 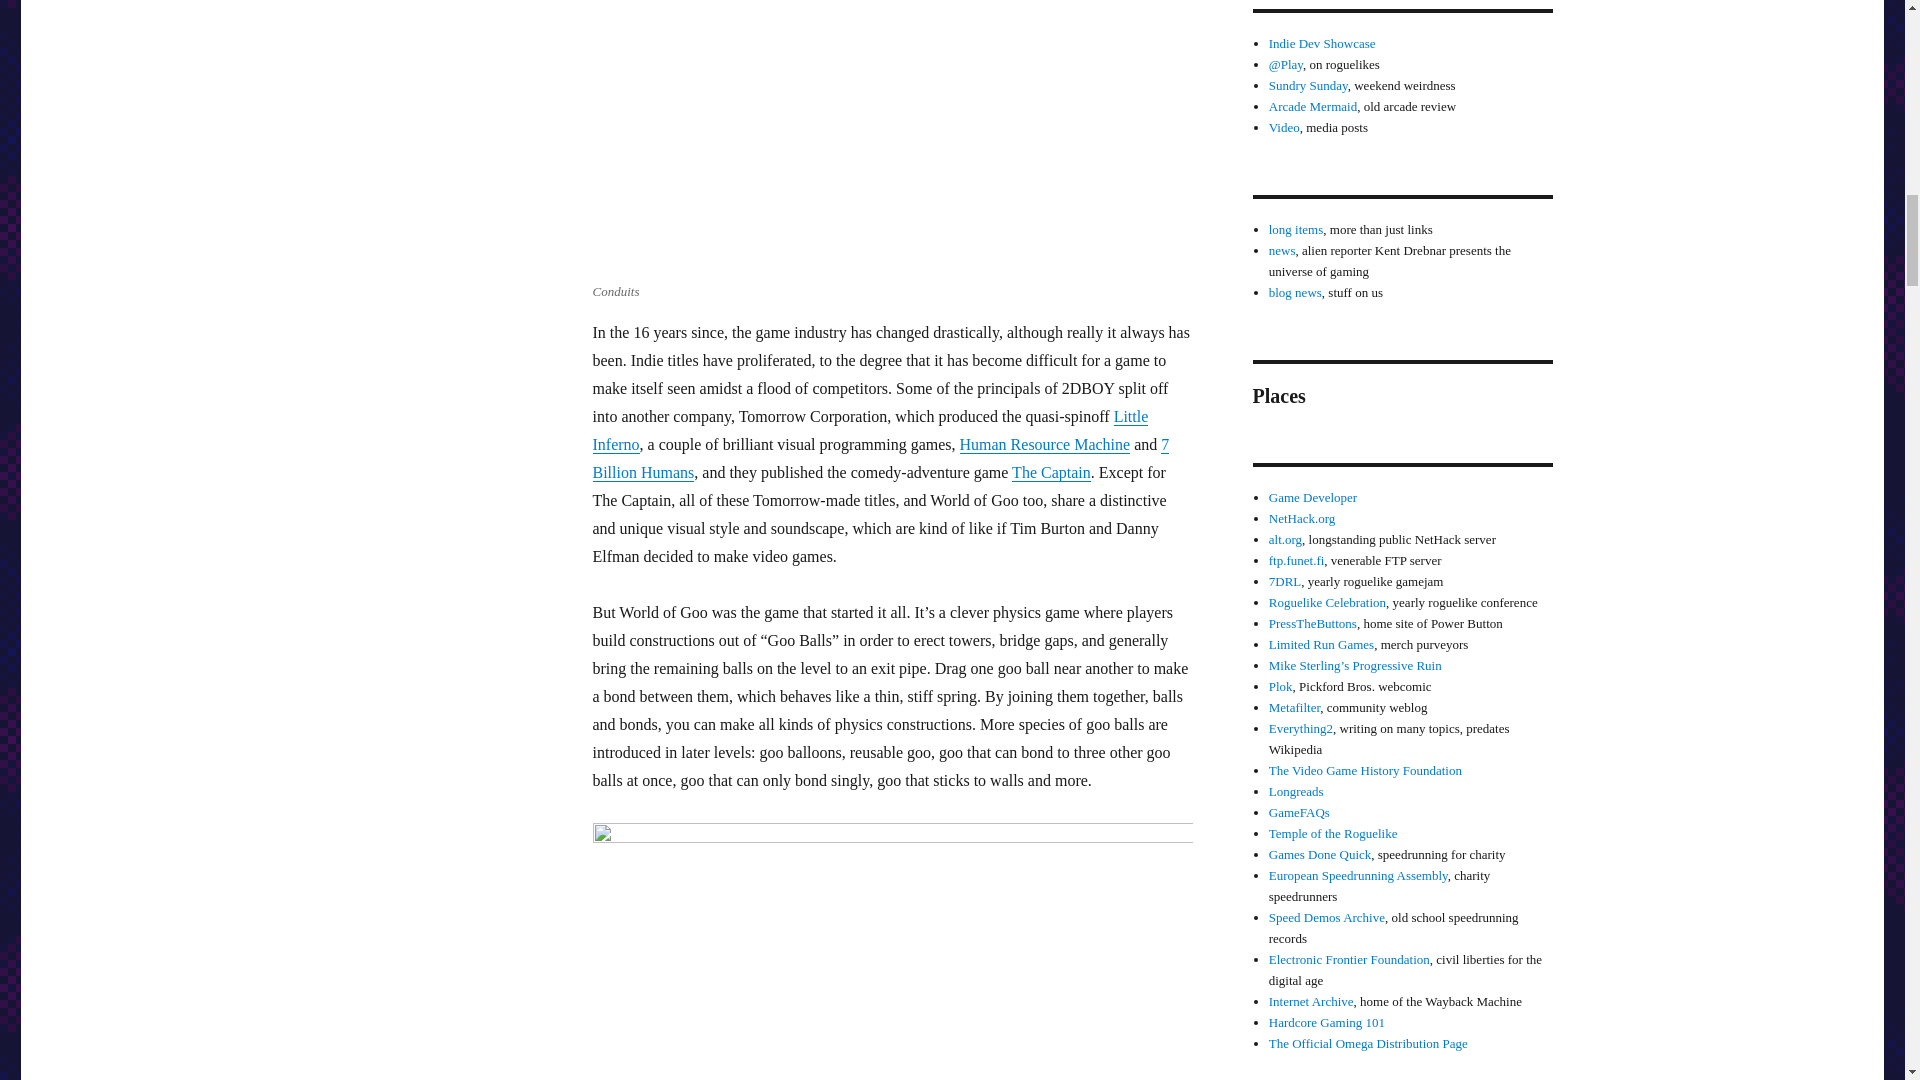 I want to click on Human Resource Machine, so click(x=1045, y=444).